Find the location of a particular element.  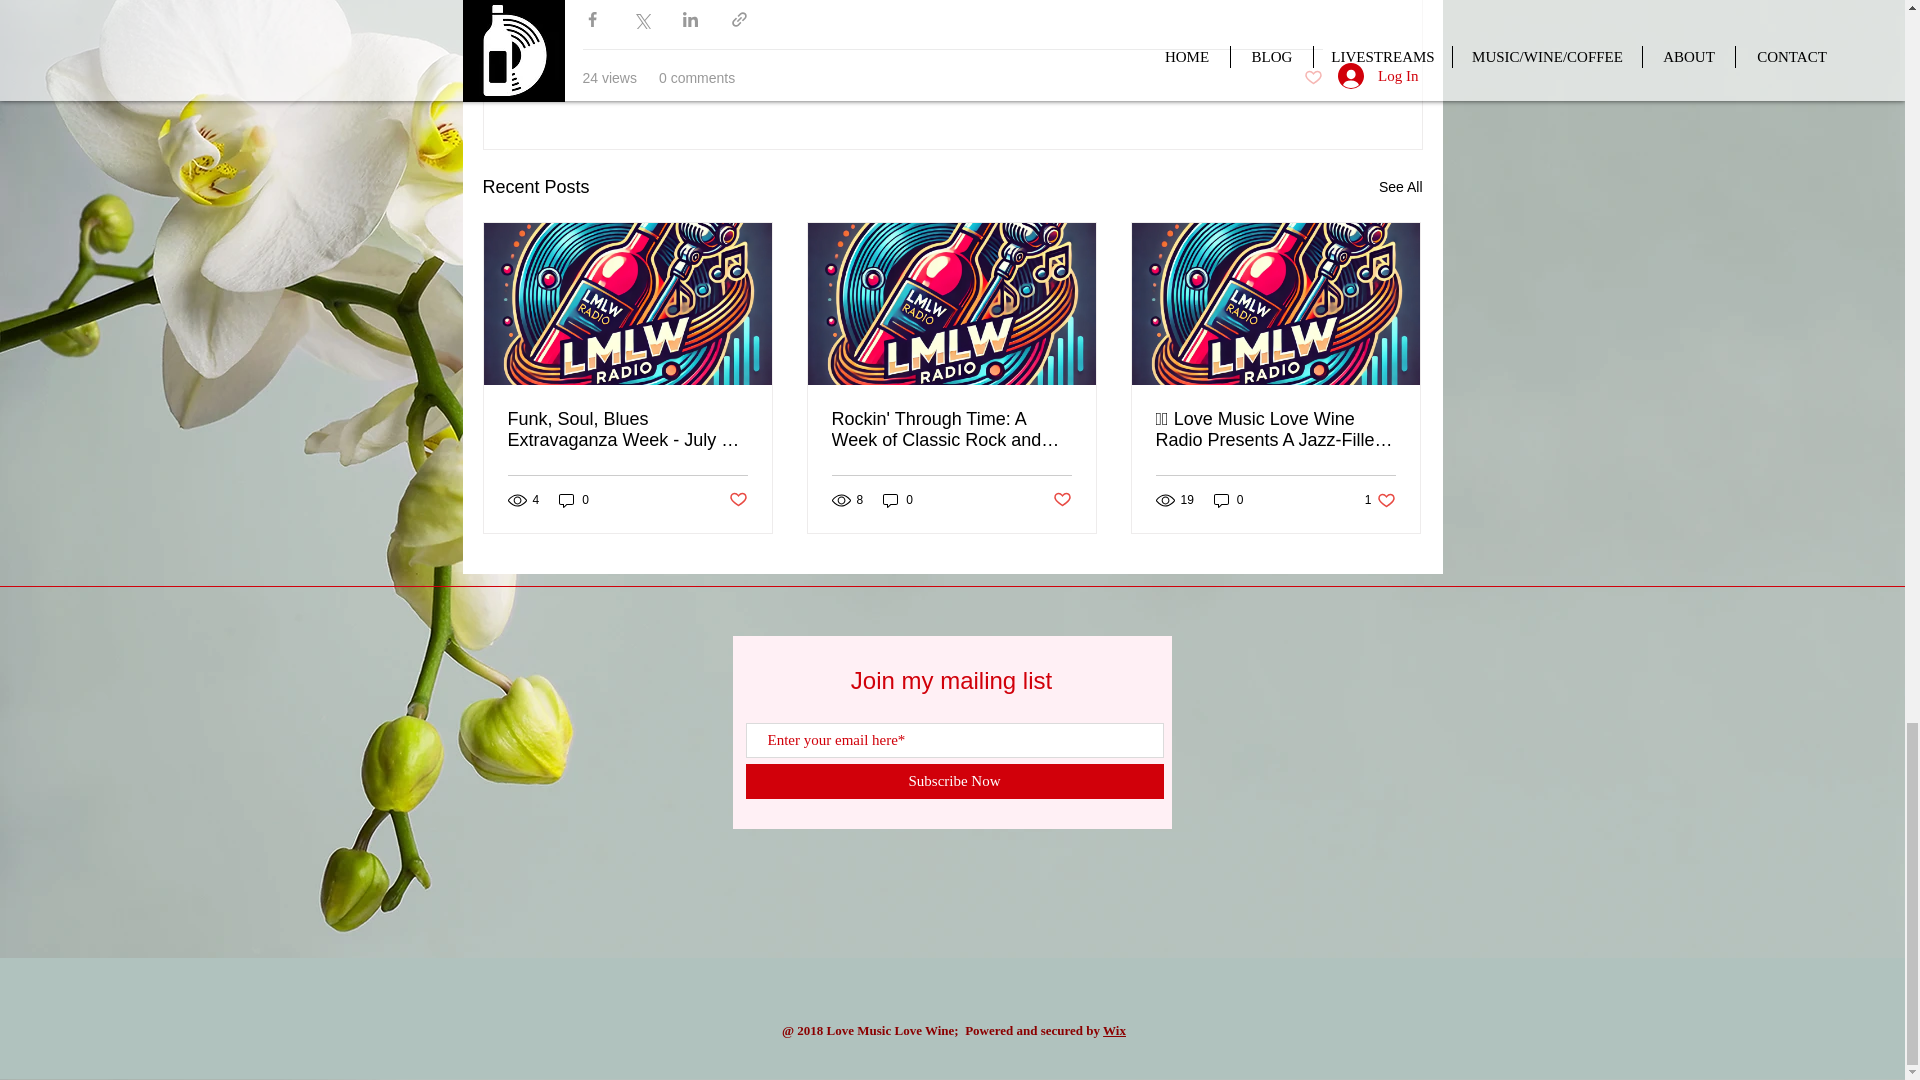

Funk, Soul, Blues Extravaganza Week - July 22-28! is located at coordinates (1400, 186).